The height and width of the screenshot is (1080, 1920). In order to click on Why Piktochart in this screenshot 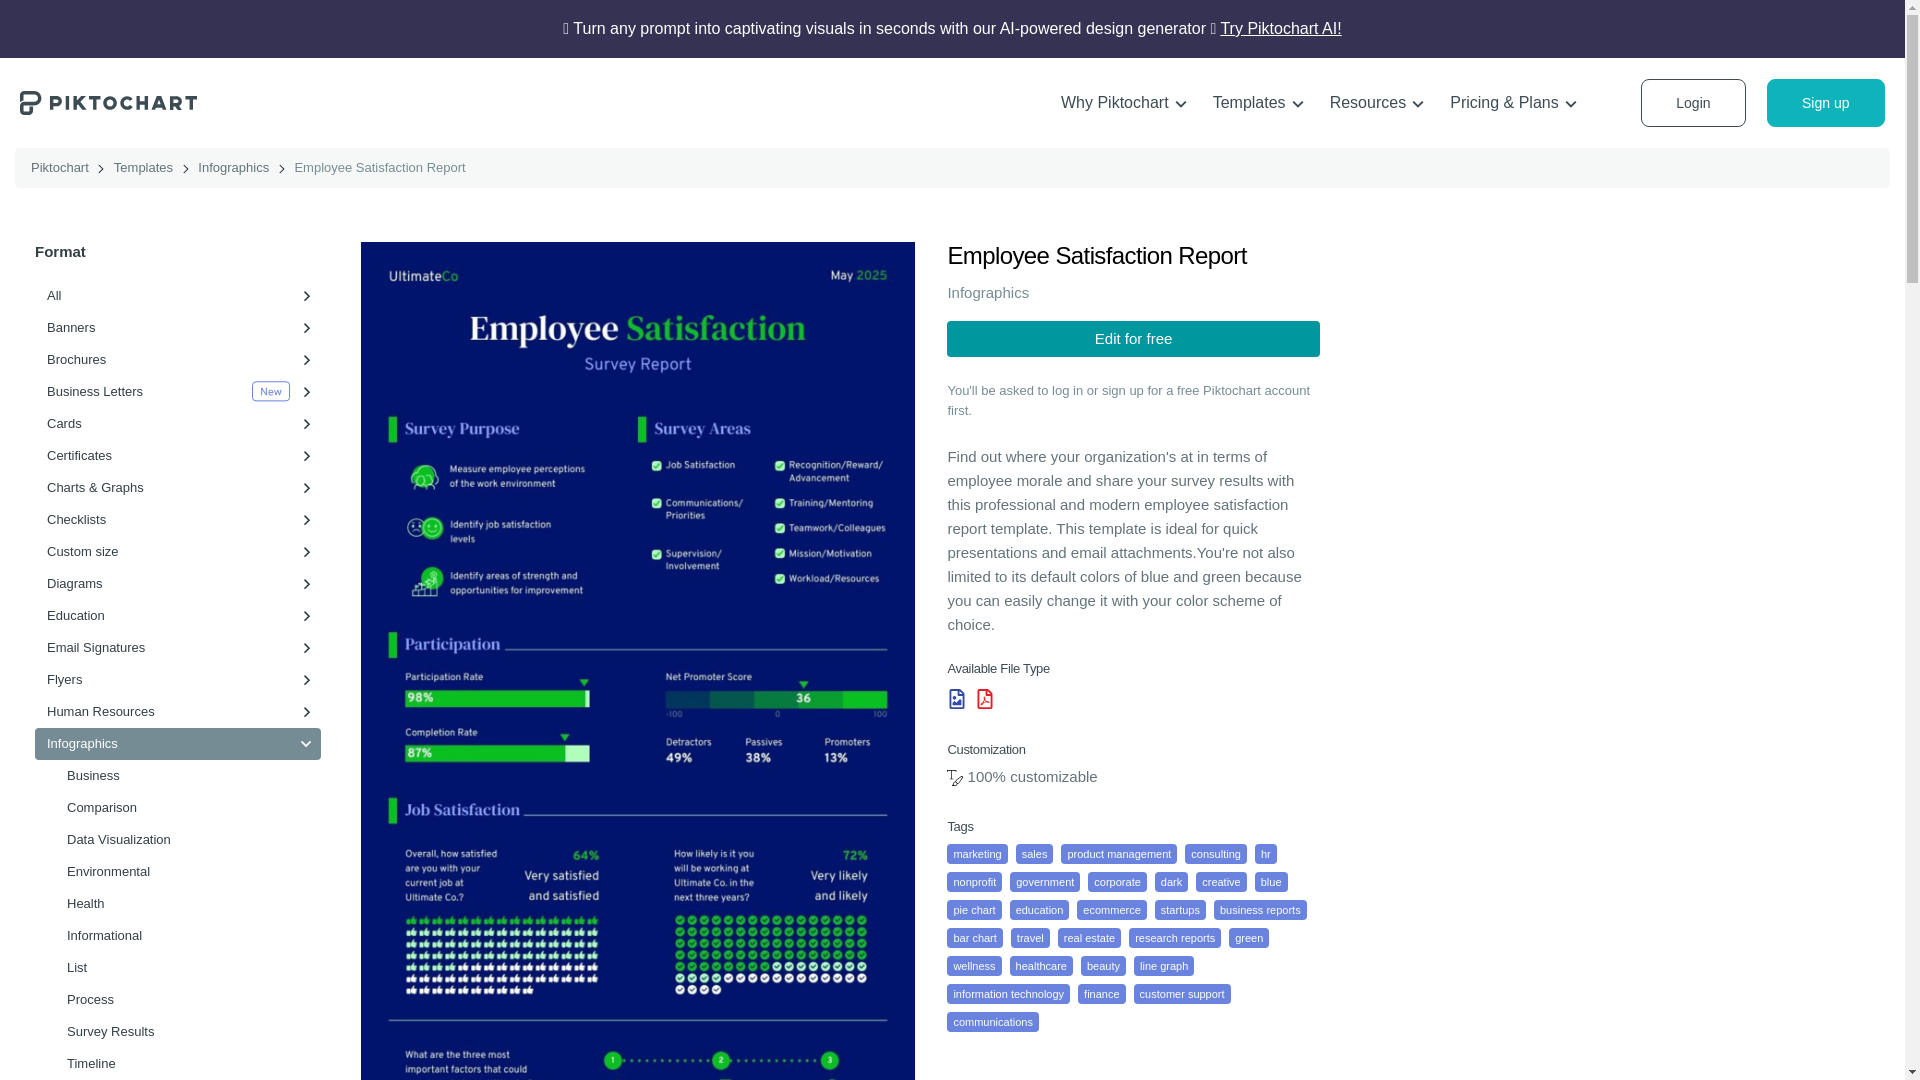, I will do `click(1124, 103)`.